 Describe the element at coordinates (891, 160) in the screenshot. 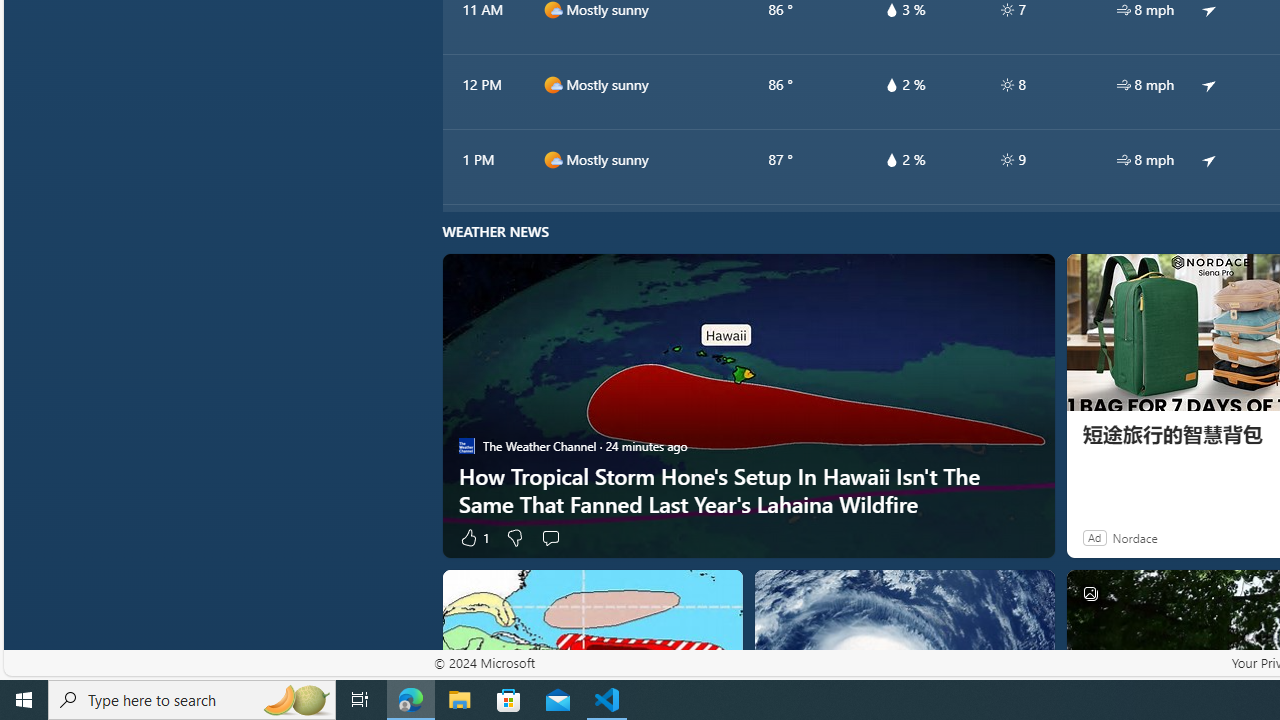

I see `hourlyTable/drop` at that location.